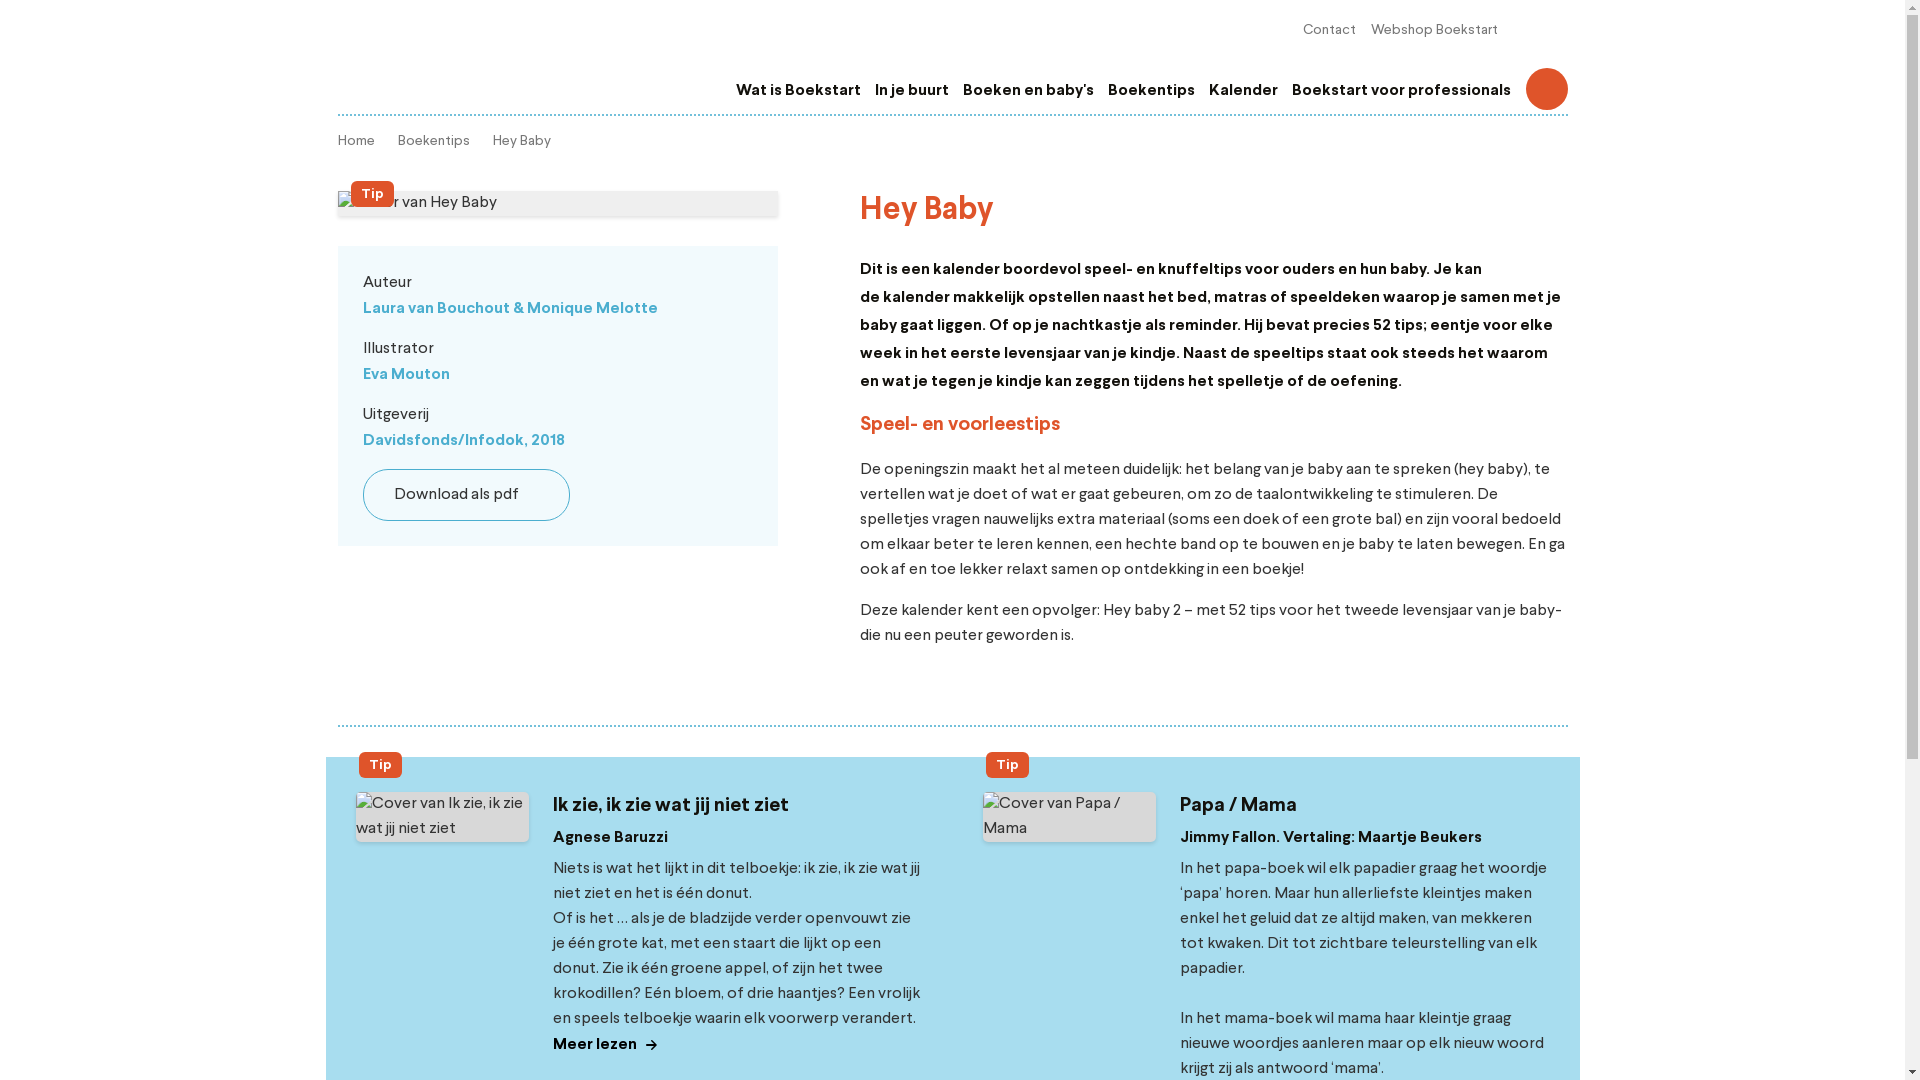 The image size is (1920, 1080). I want to click on Webshop Boekstart, so click(1434, 30).